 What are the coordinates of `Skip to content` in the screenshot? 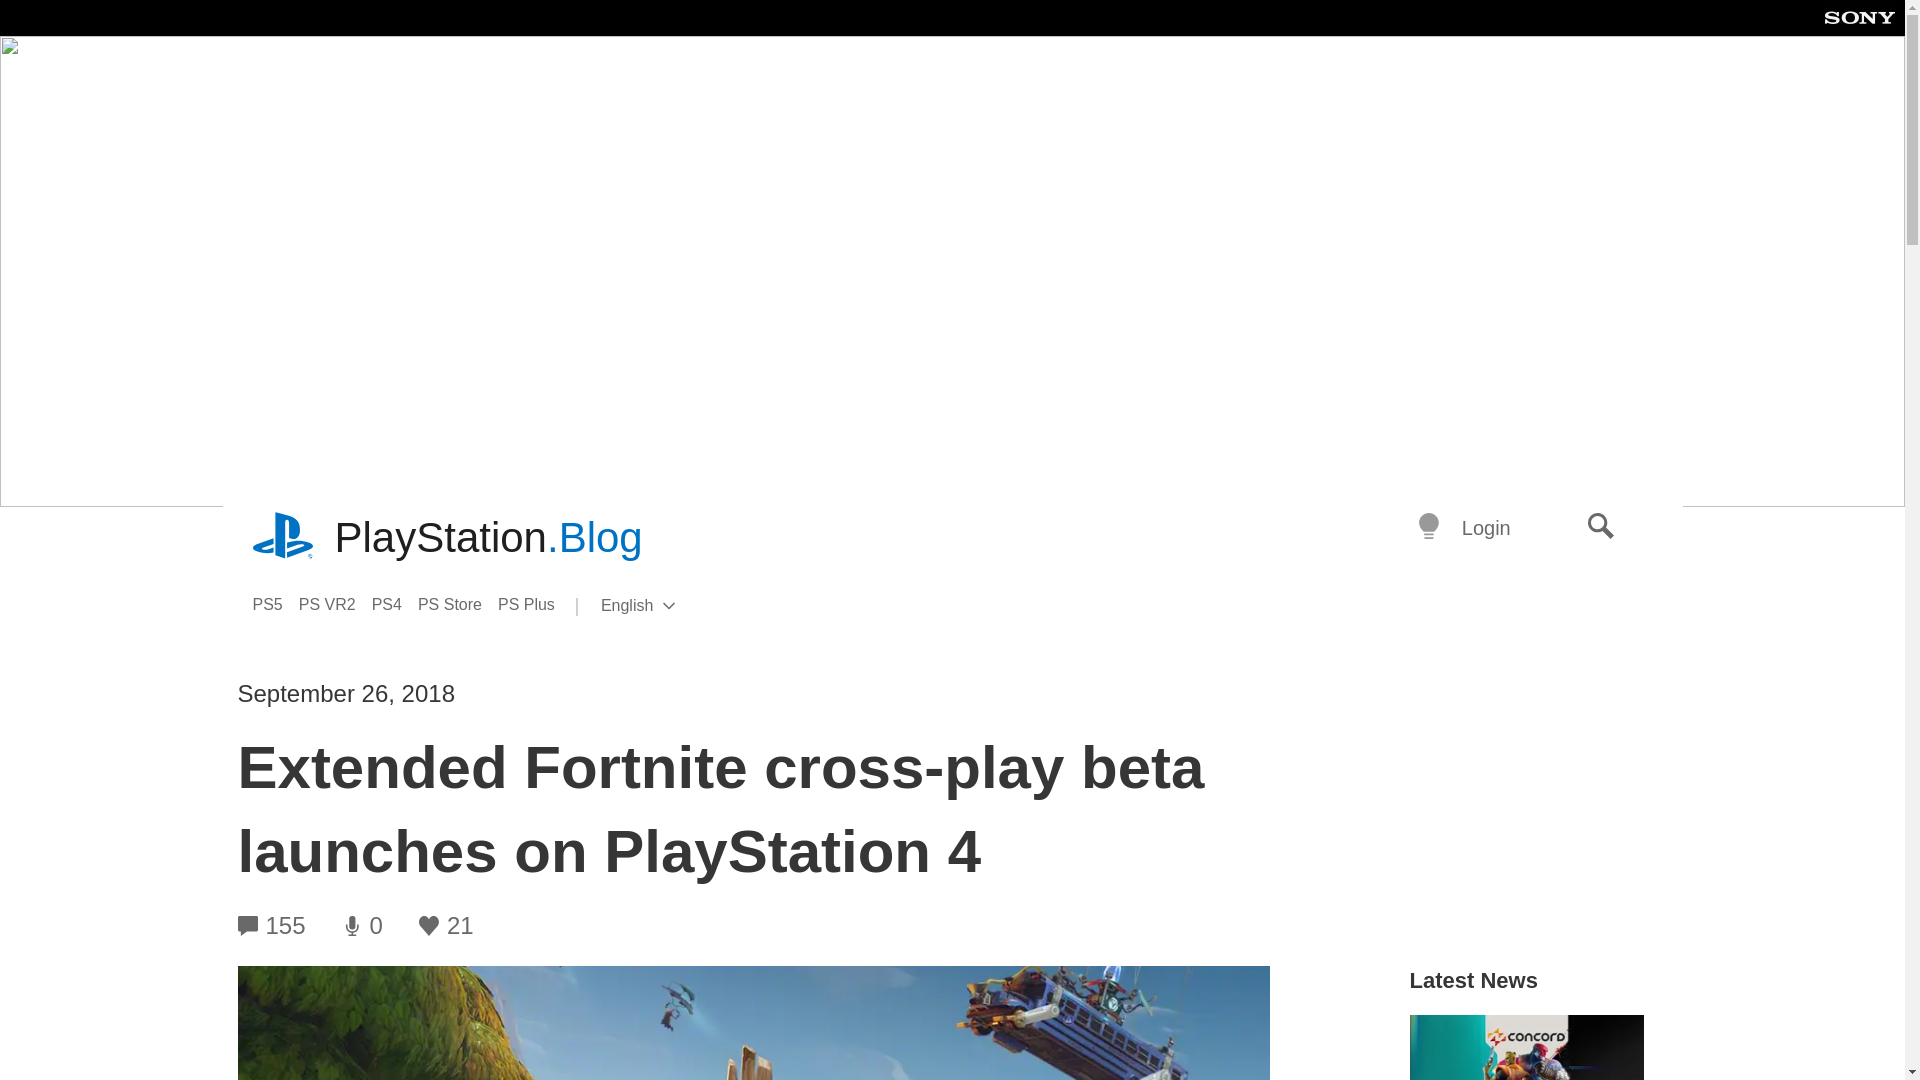 It's located at (670, 606).